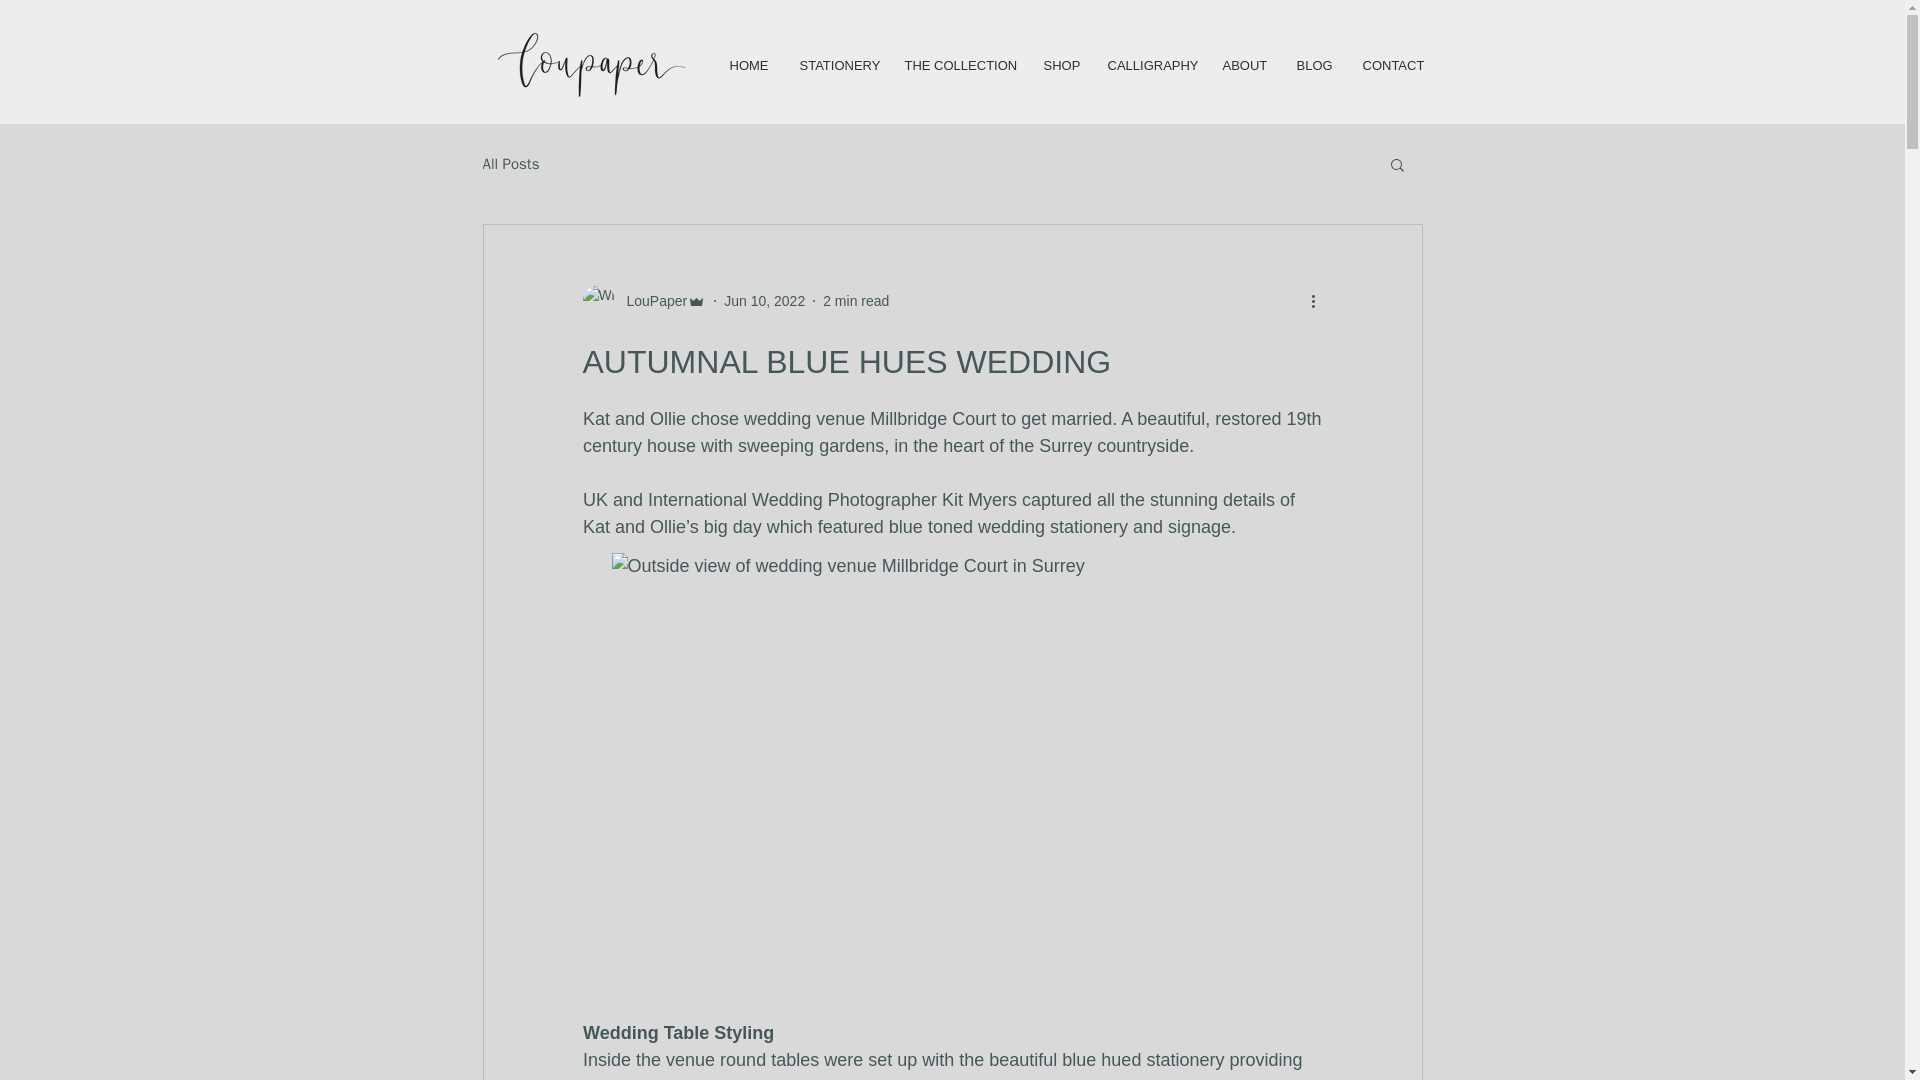  Describe the element at coordinates (1060, 65) in the screenshot. I see `SHOP` at that location.